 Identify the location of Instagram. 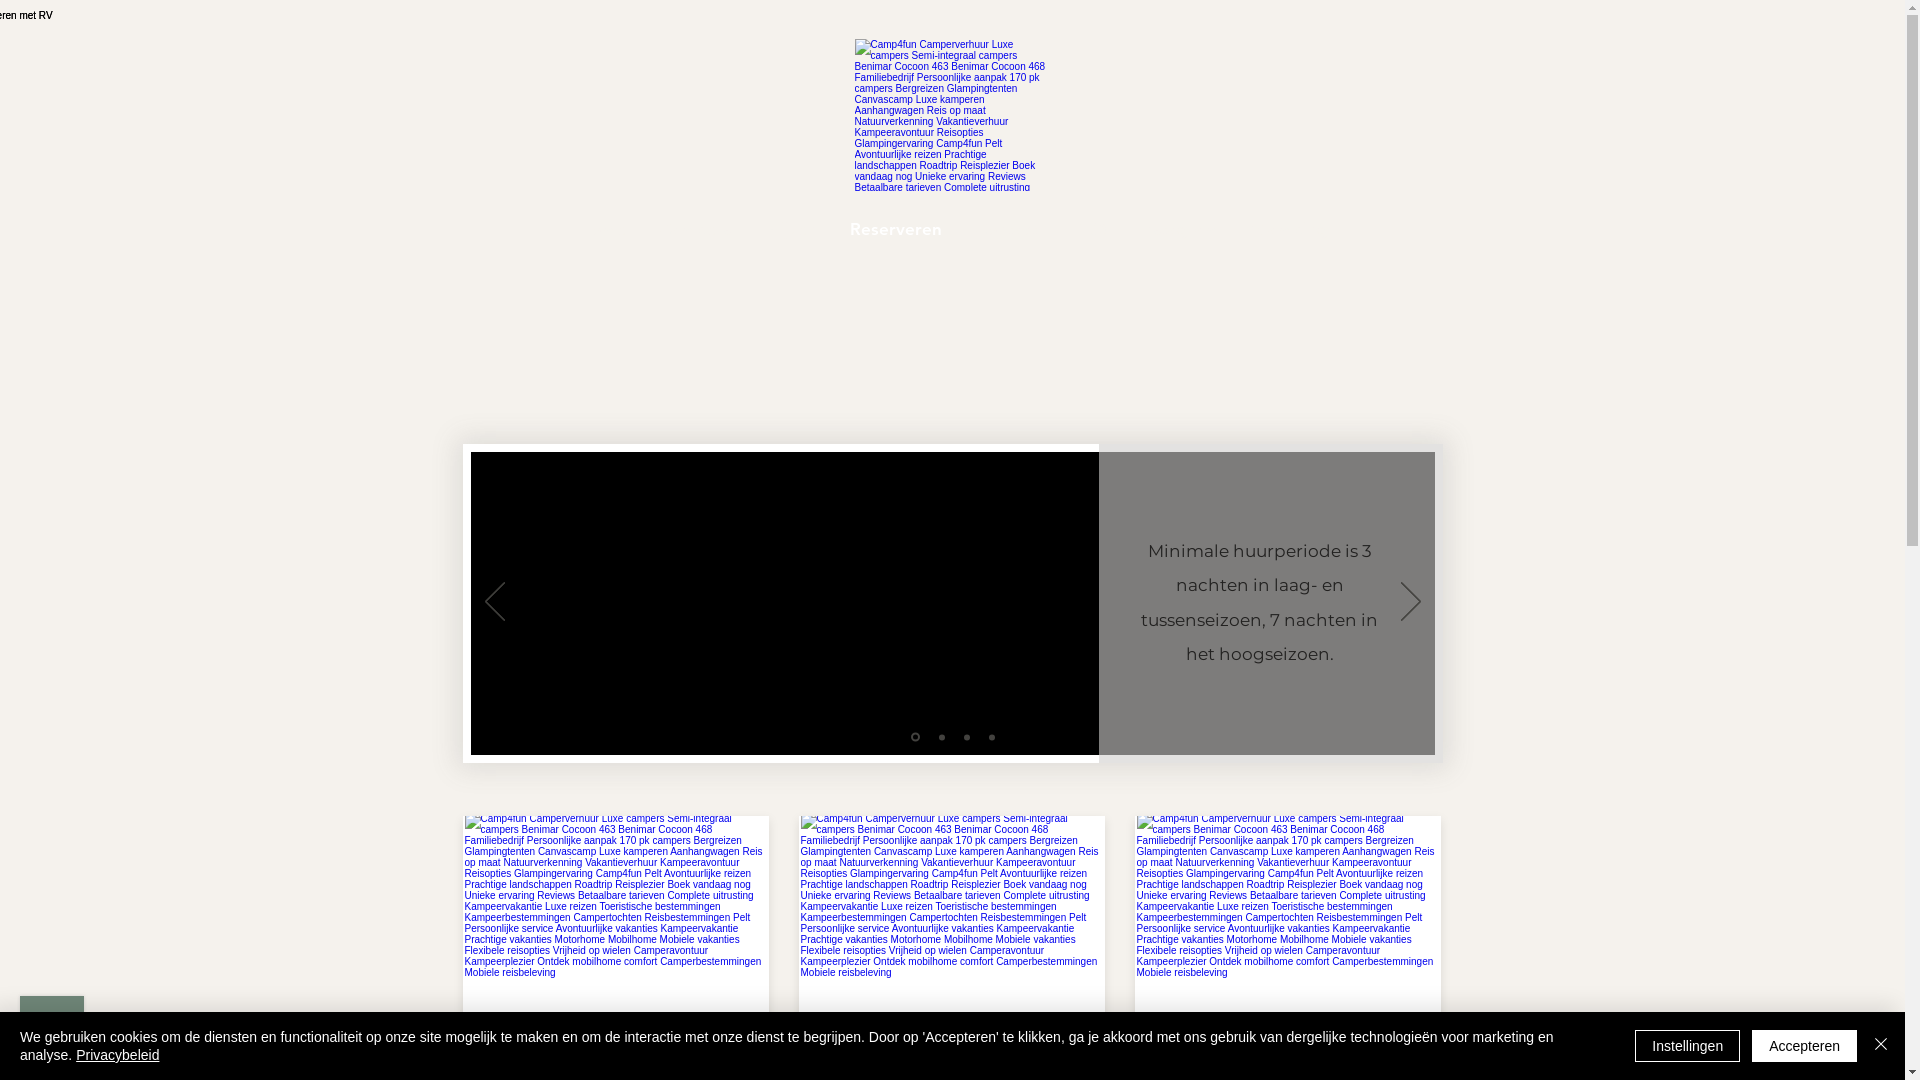
(1178, 229).